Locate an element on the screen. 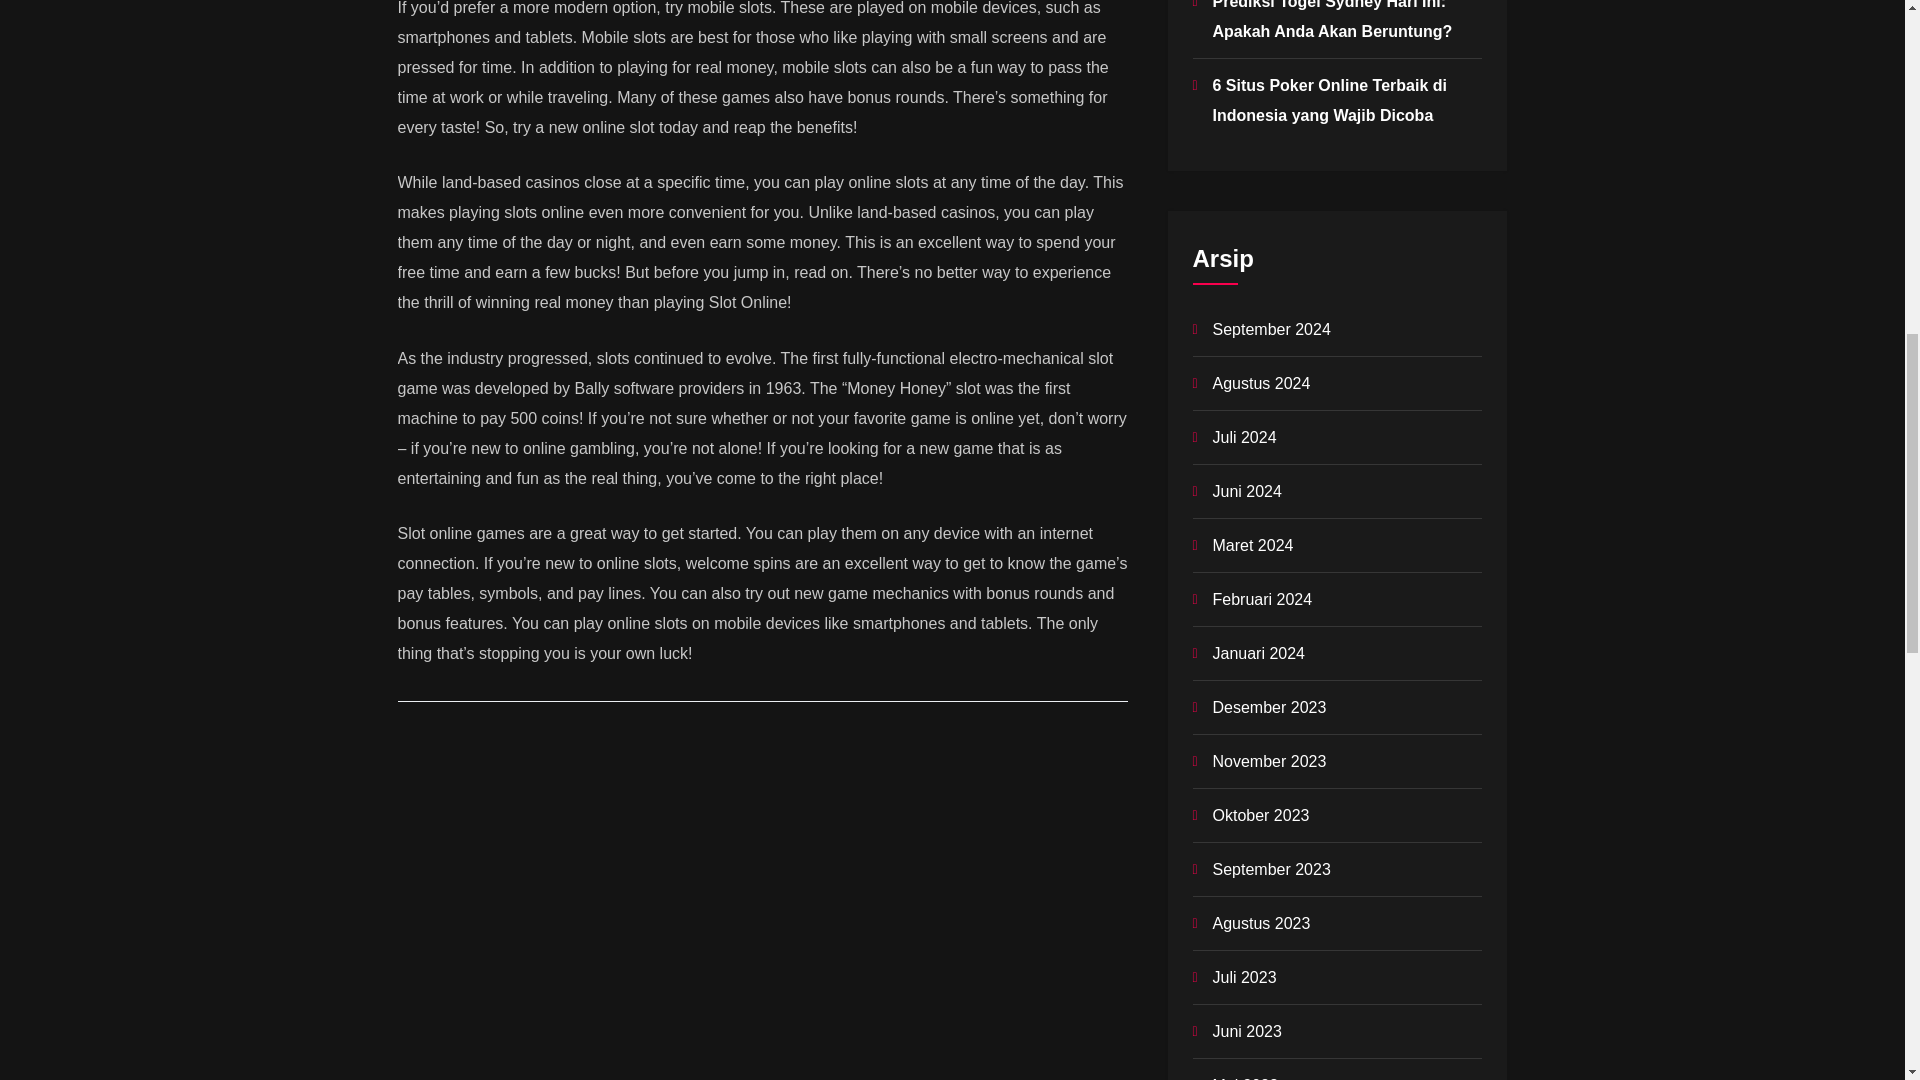 This screenshot has width=1920, height=1080. Agustus 2023 is located at coordinates (1260, 923).